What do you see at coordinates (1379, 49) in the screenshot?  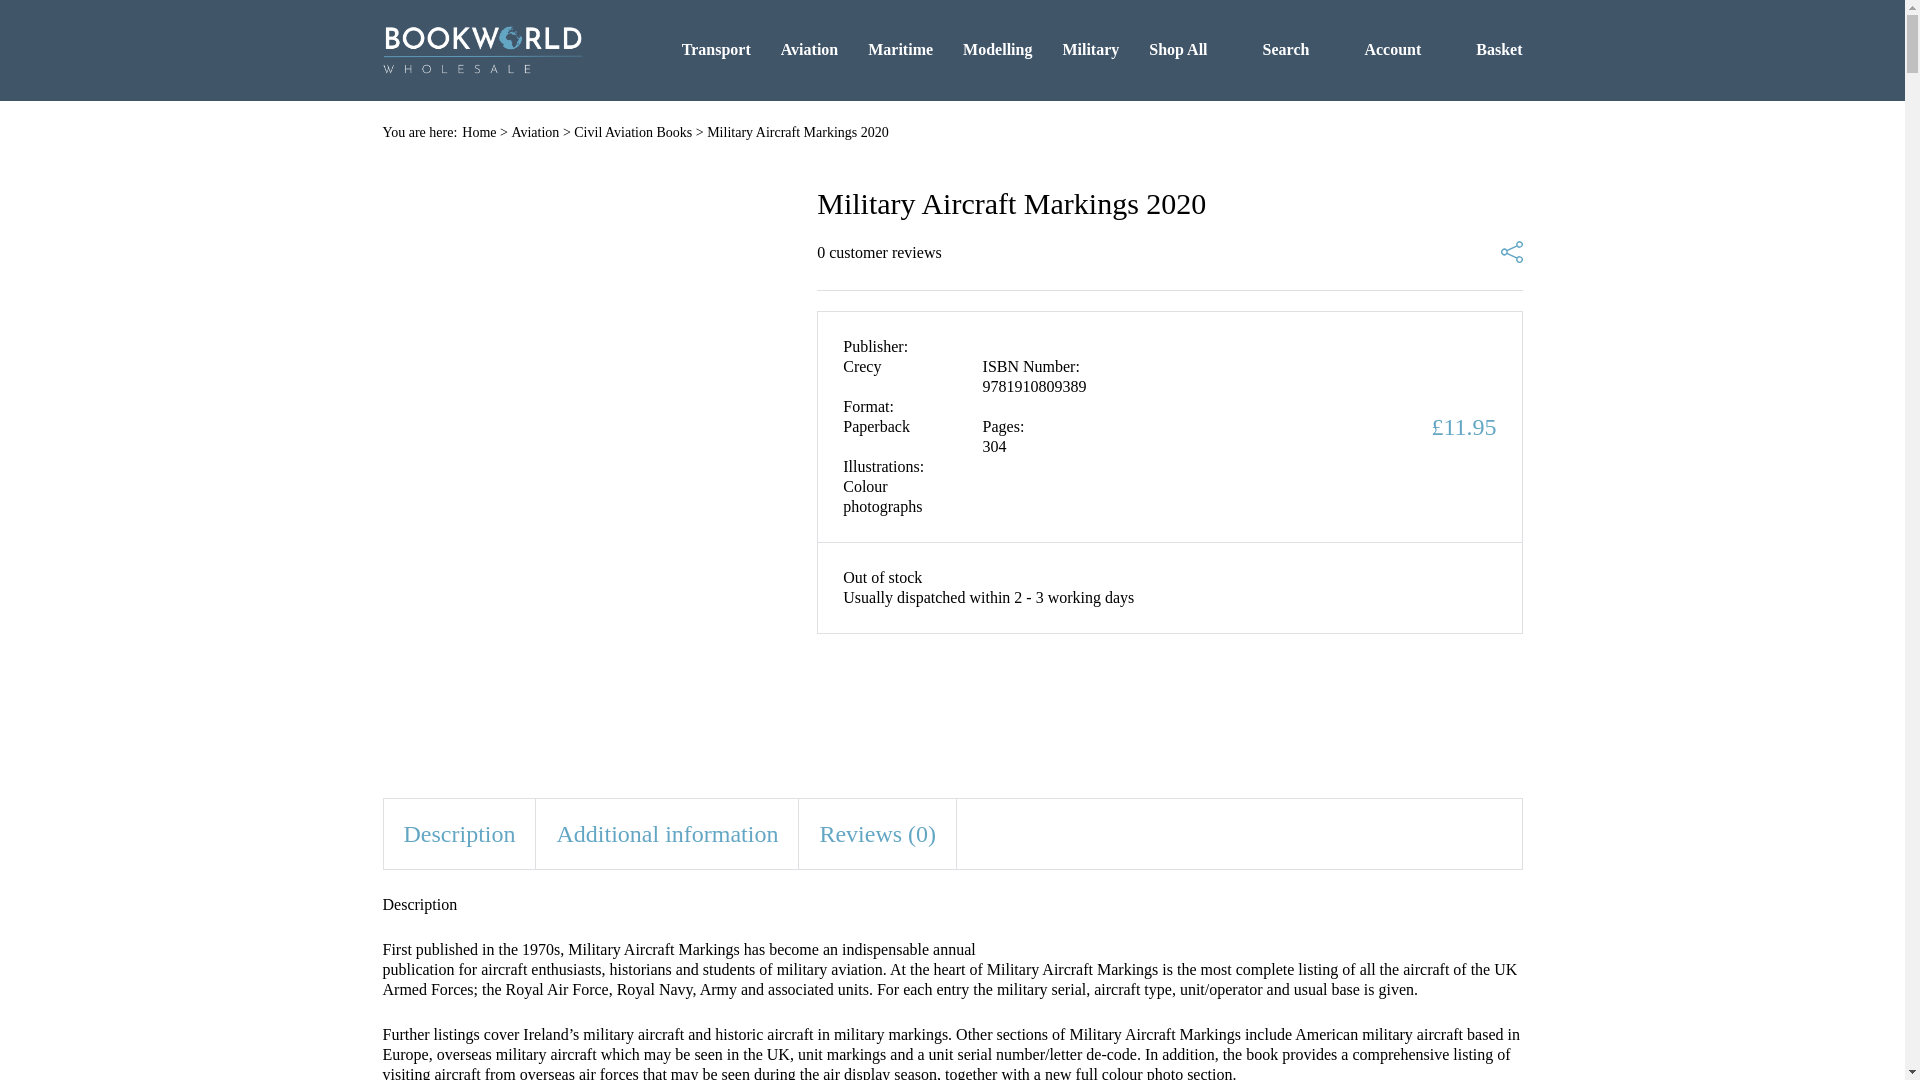 I see `Account` at bounding box center [1379, 49].